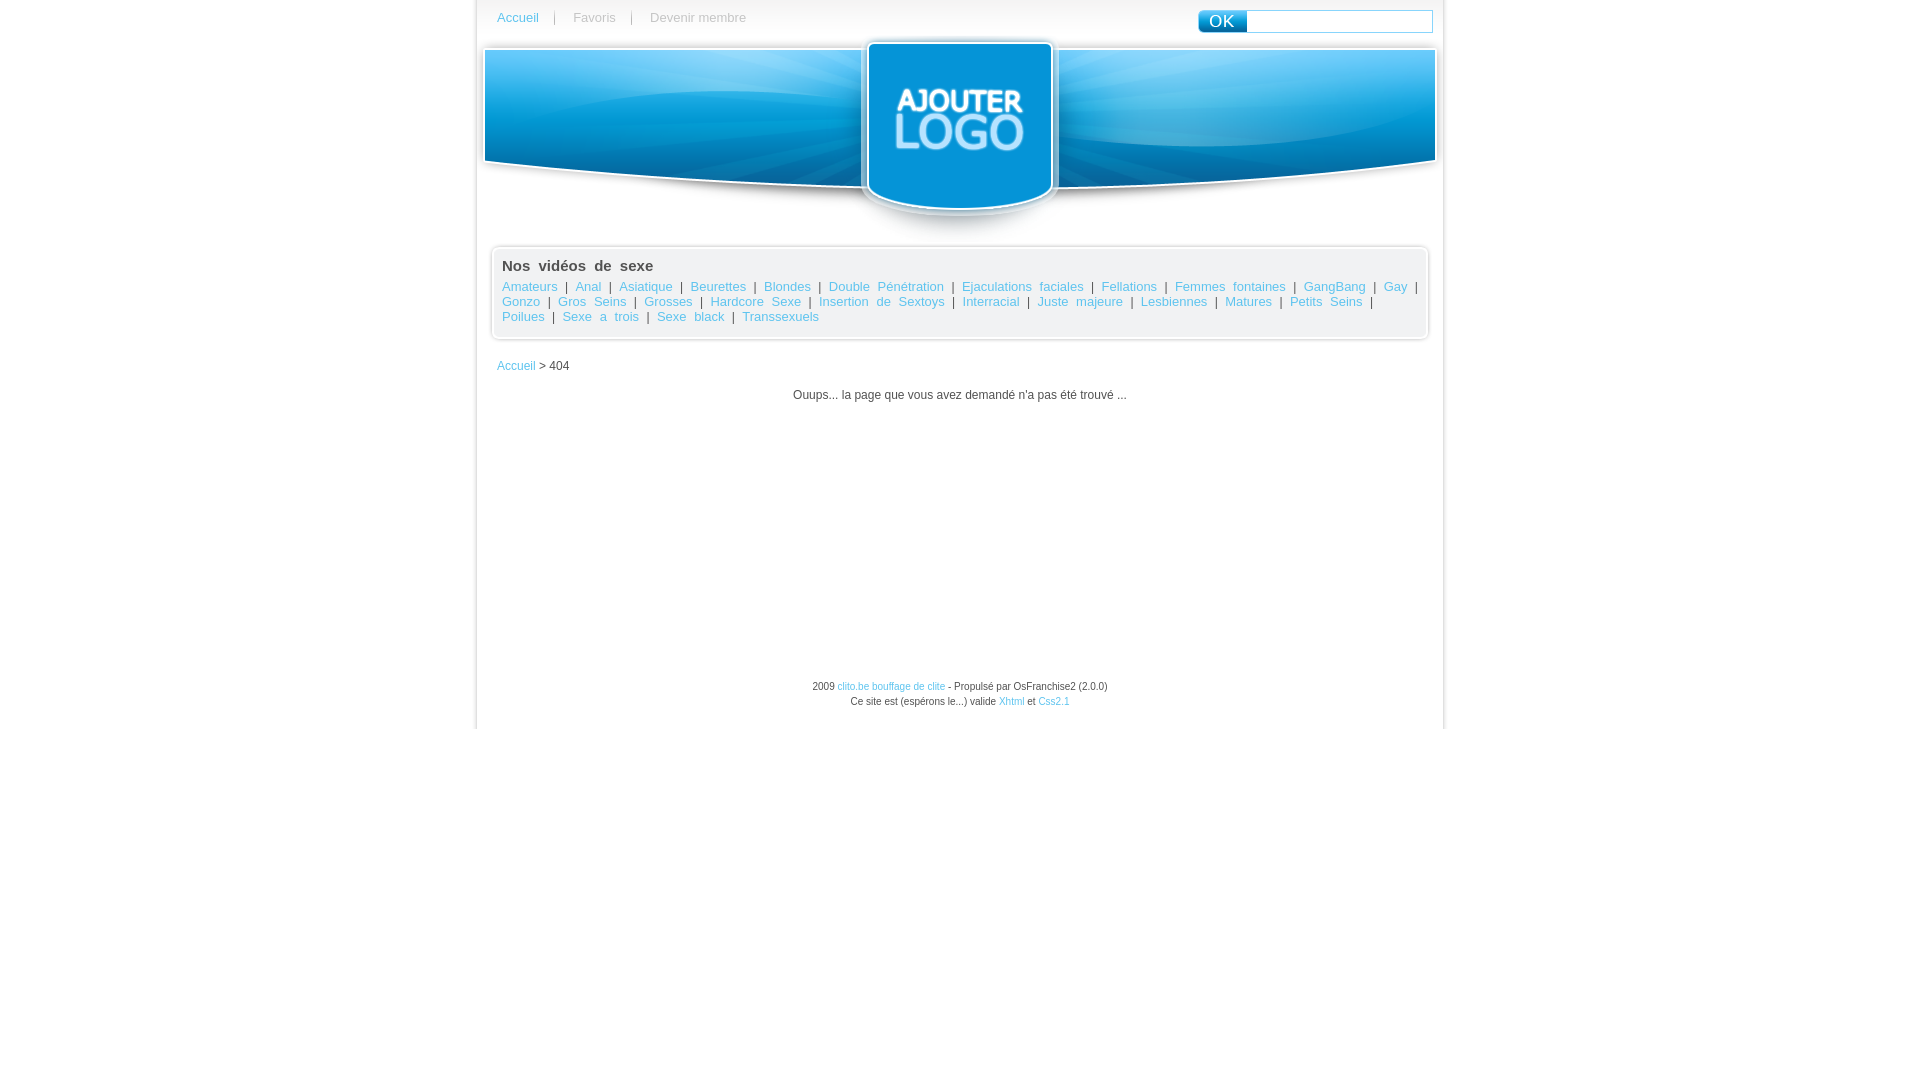 This screenshot has width=1920, height=1080. Describe the element at coordinates (521, 302) in the screenshot. I see `Gonzo` at that location.